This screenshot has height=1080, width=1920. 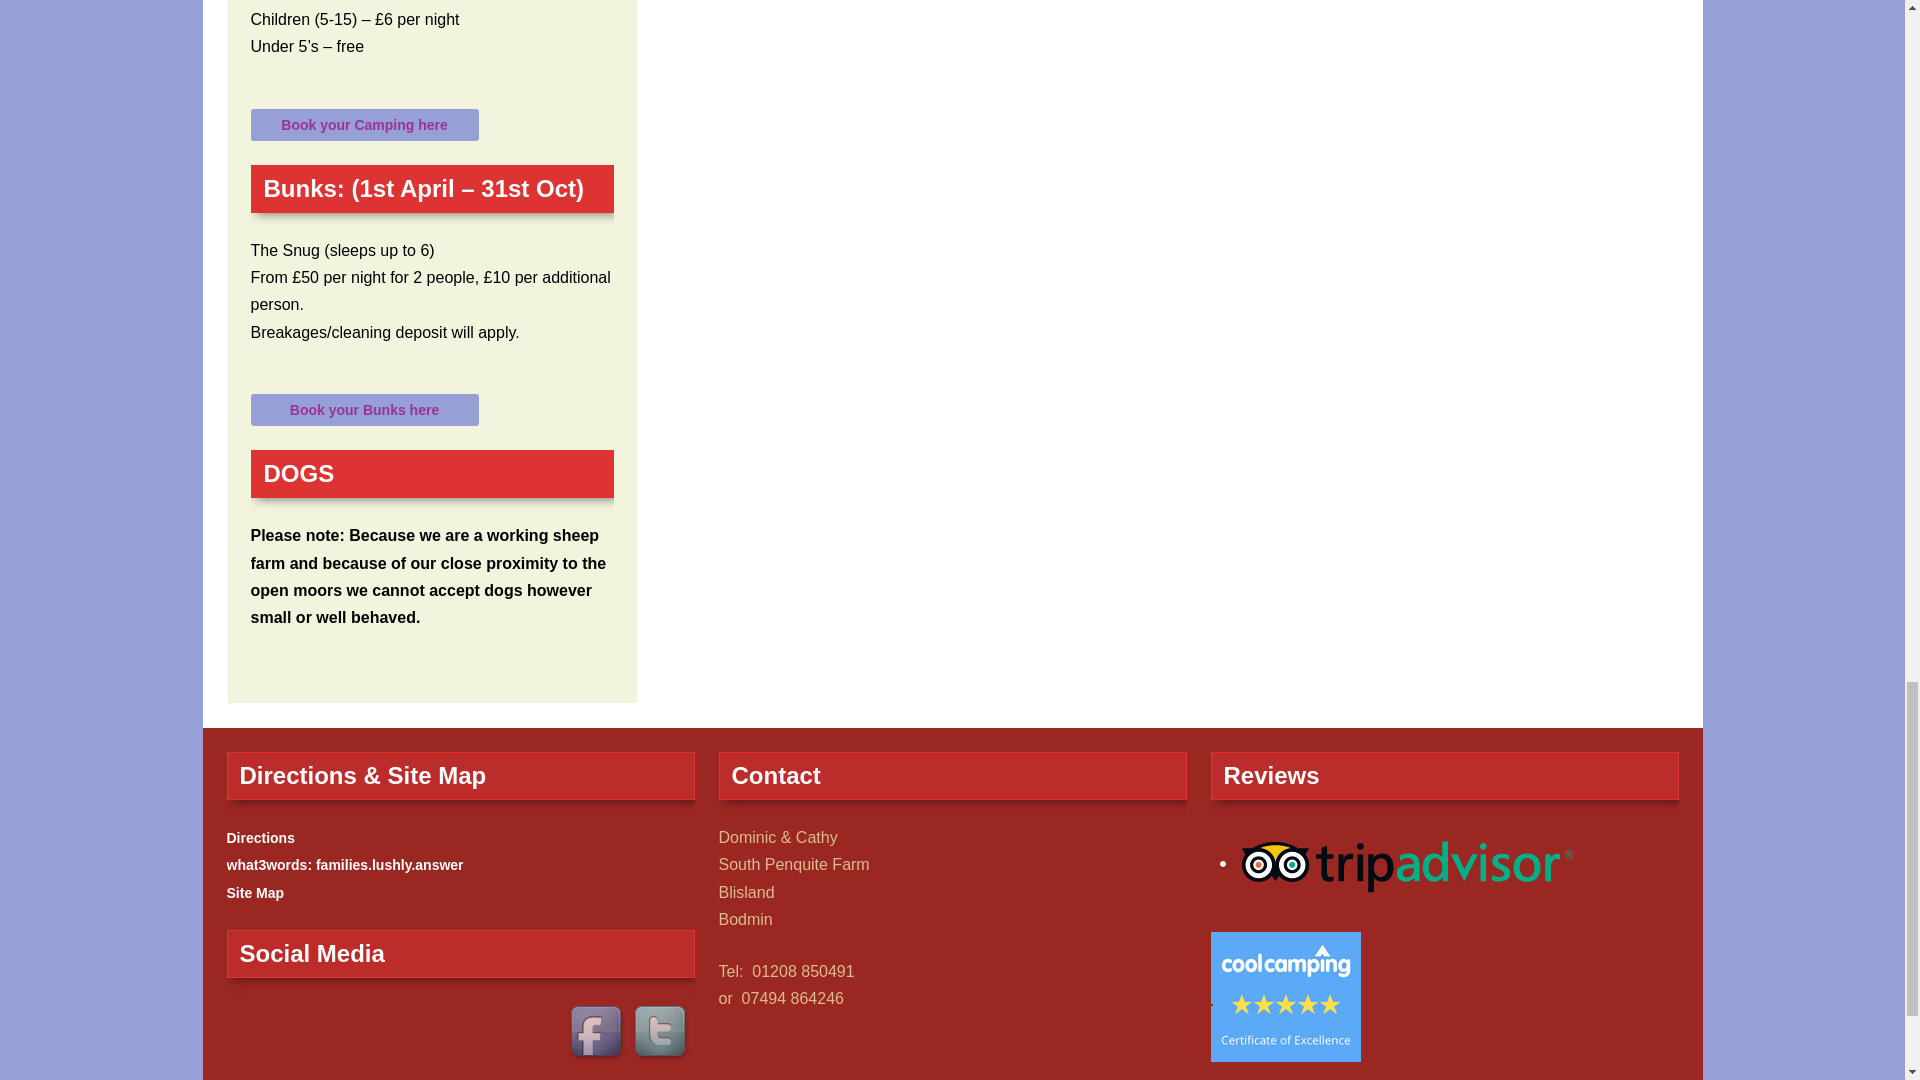 What do you see at coordinates (598, 1034) in the screenshot?
I see `facebook` at bounding box center [598, 1034].